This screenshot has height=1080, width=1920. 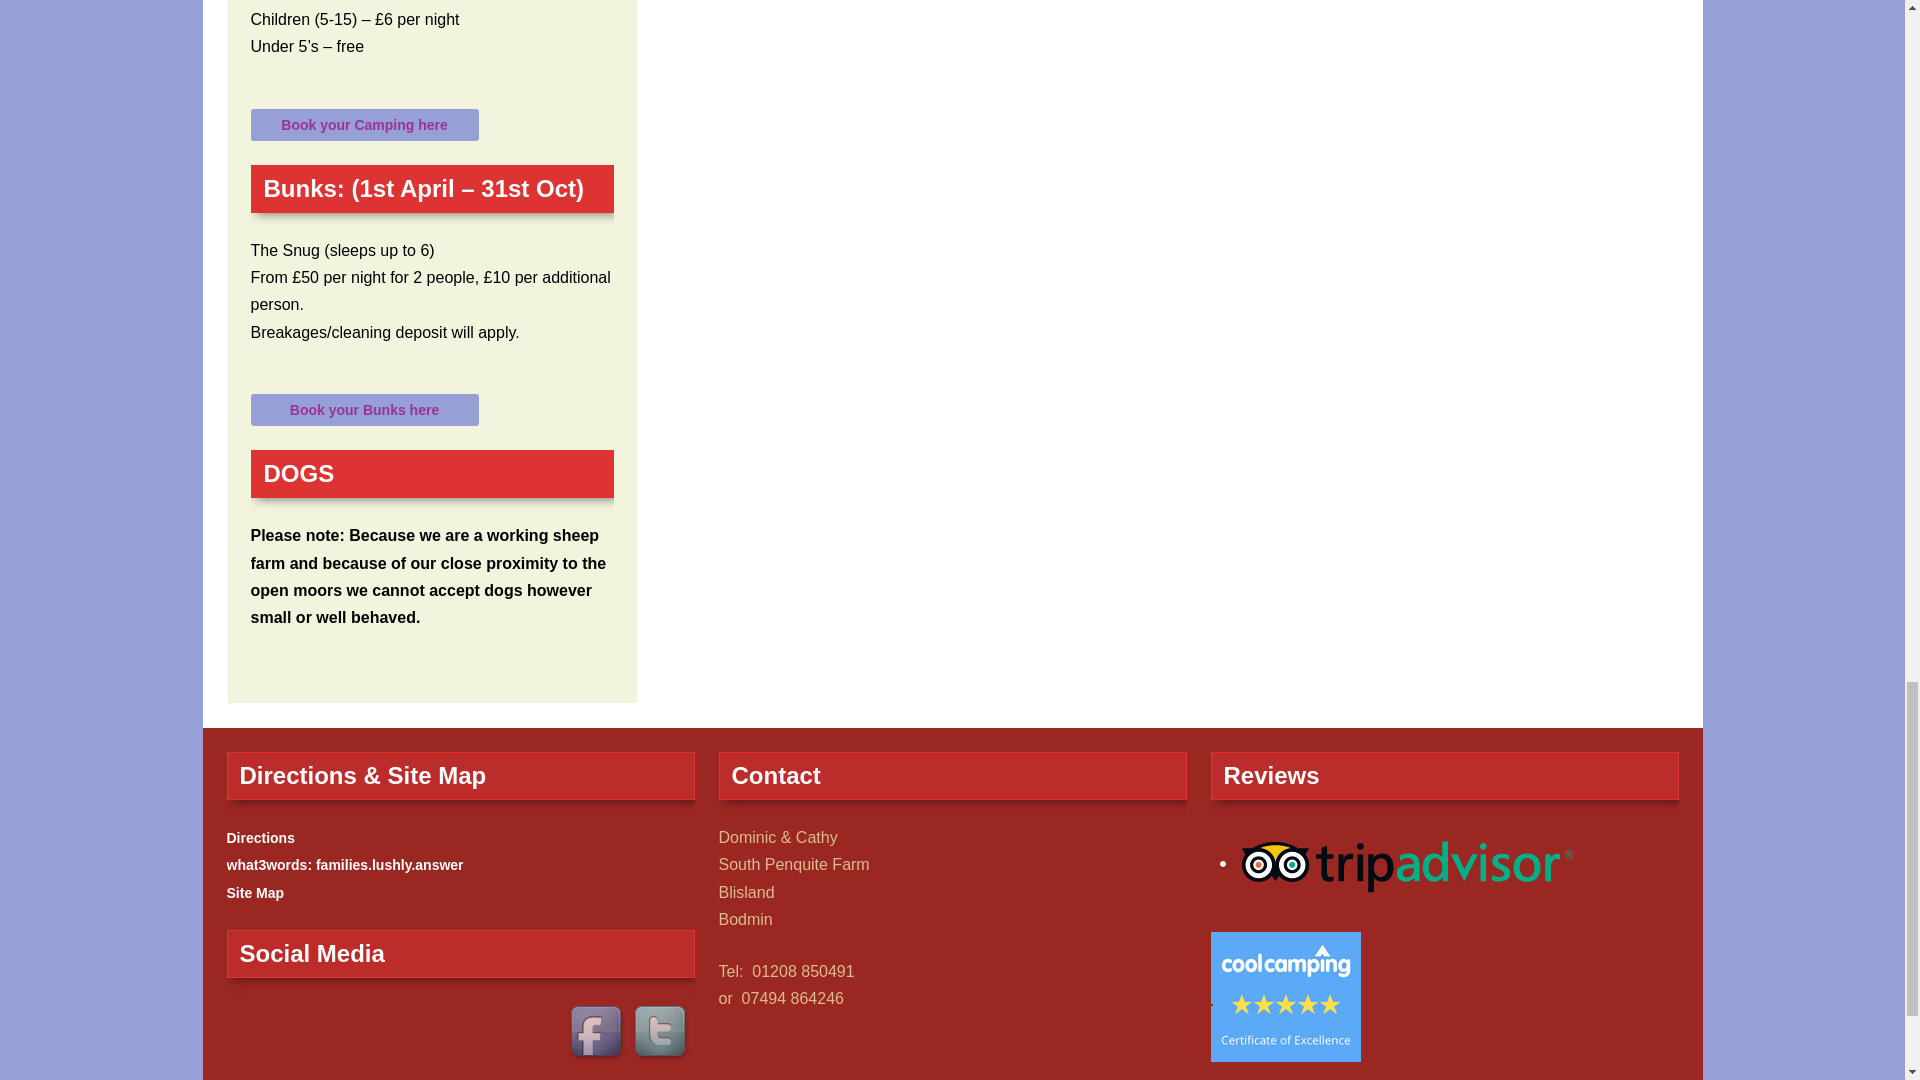 What do you see at coordinates (598, 1034) in the screenshot?
I see `facebook` at bounding box center [598, 1034].